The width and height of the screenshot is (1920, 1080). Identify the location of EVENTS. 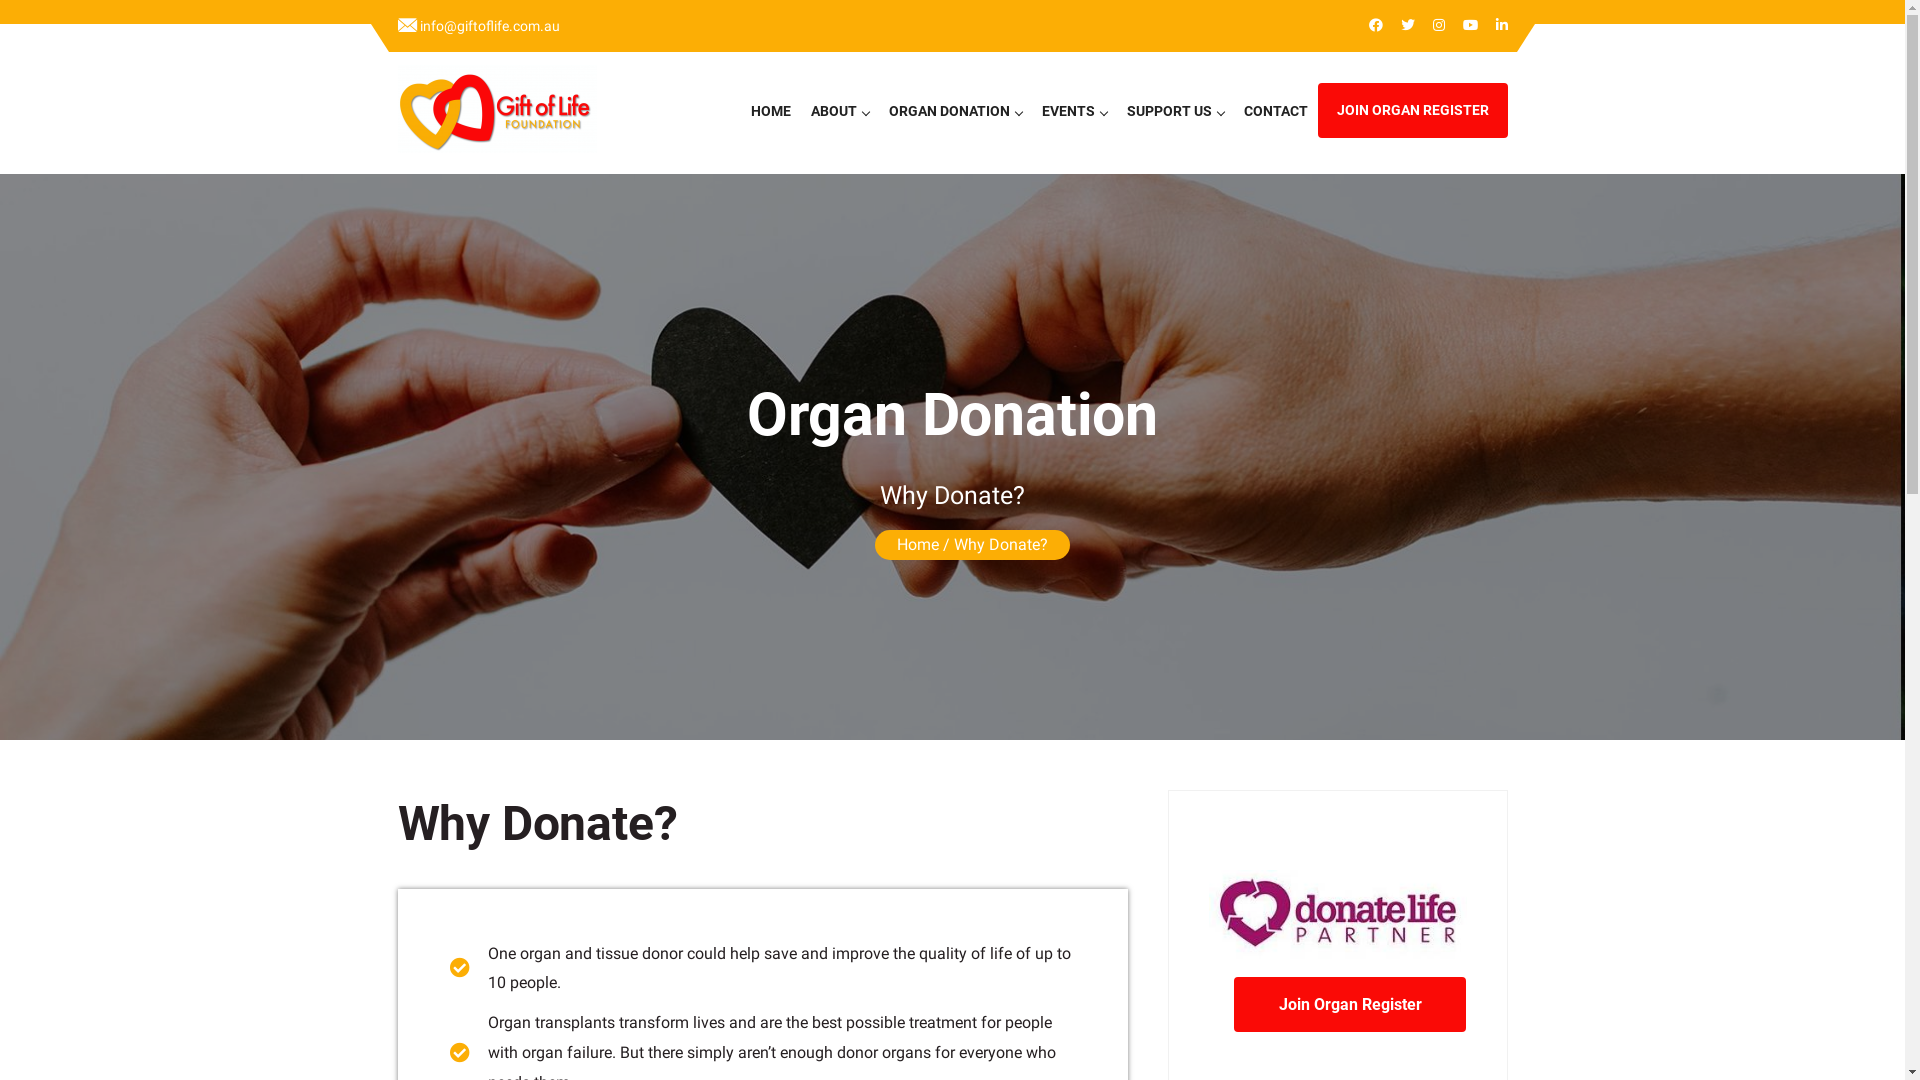
(1074, 111).